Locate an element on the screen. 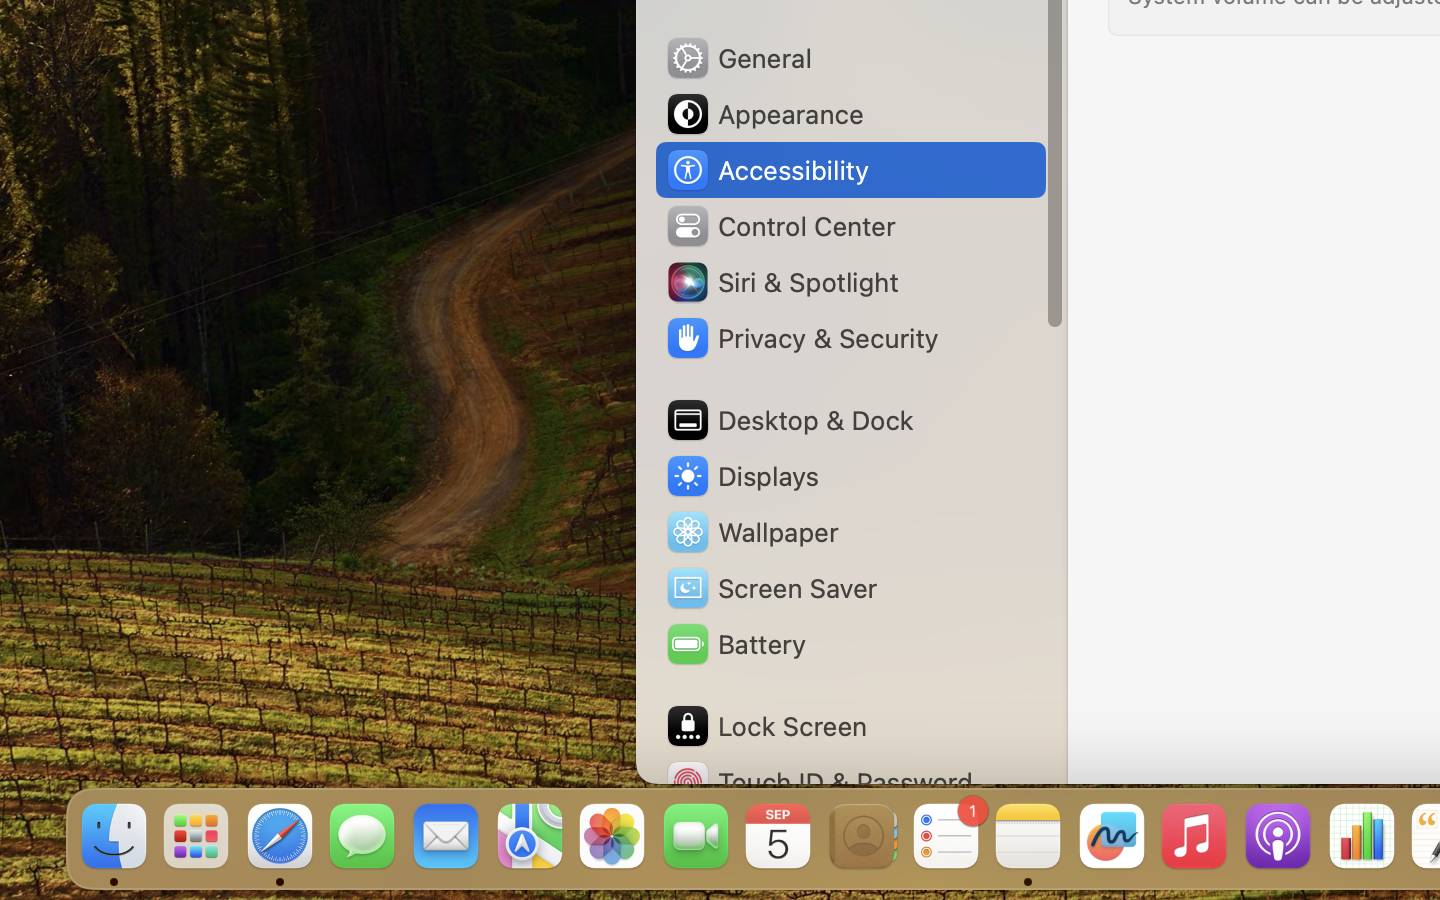  Screen Saver is located at coordinates (771, 588).